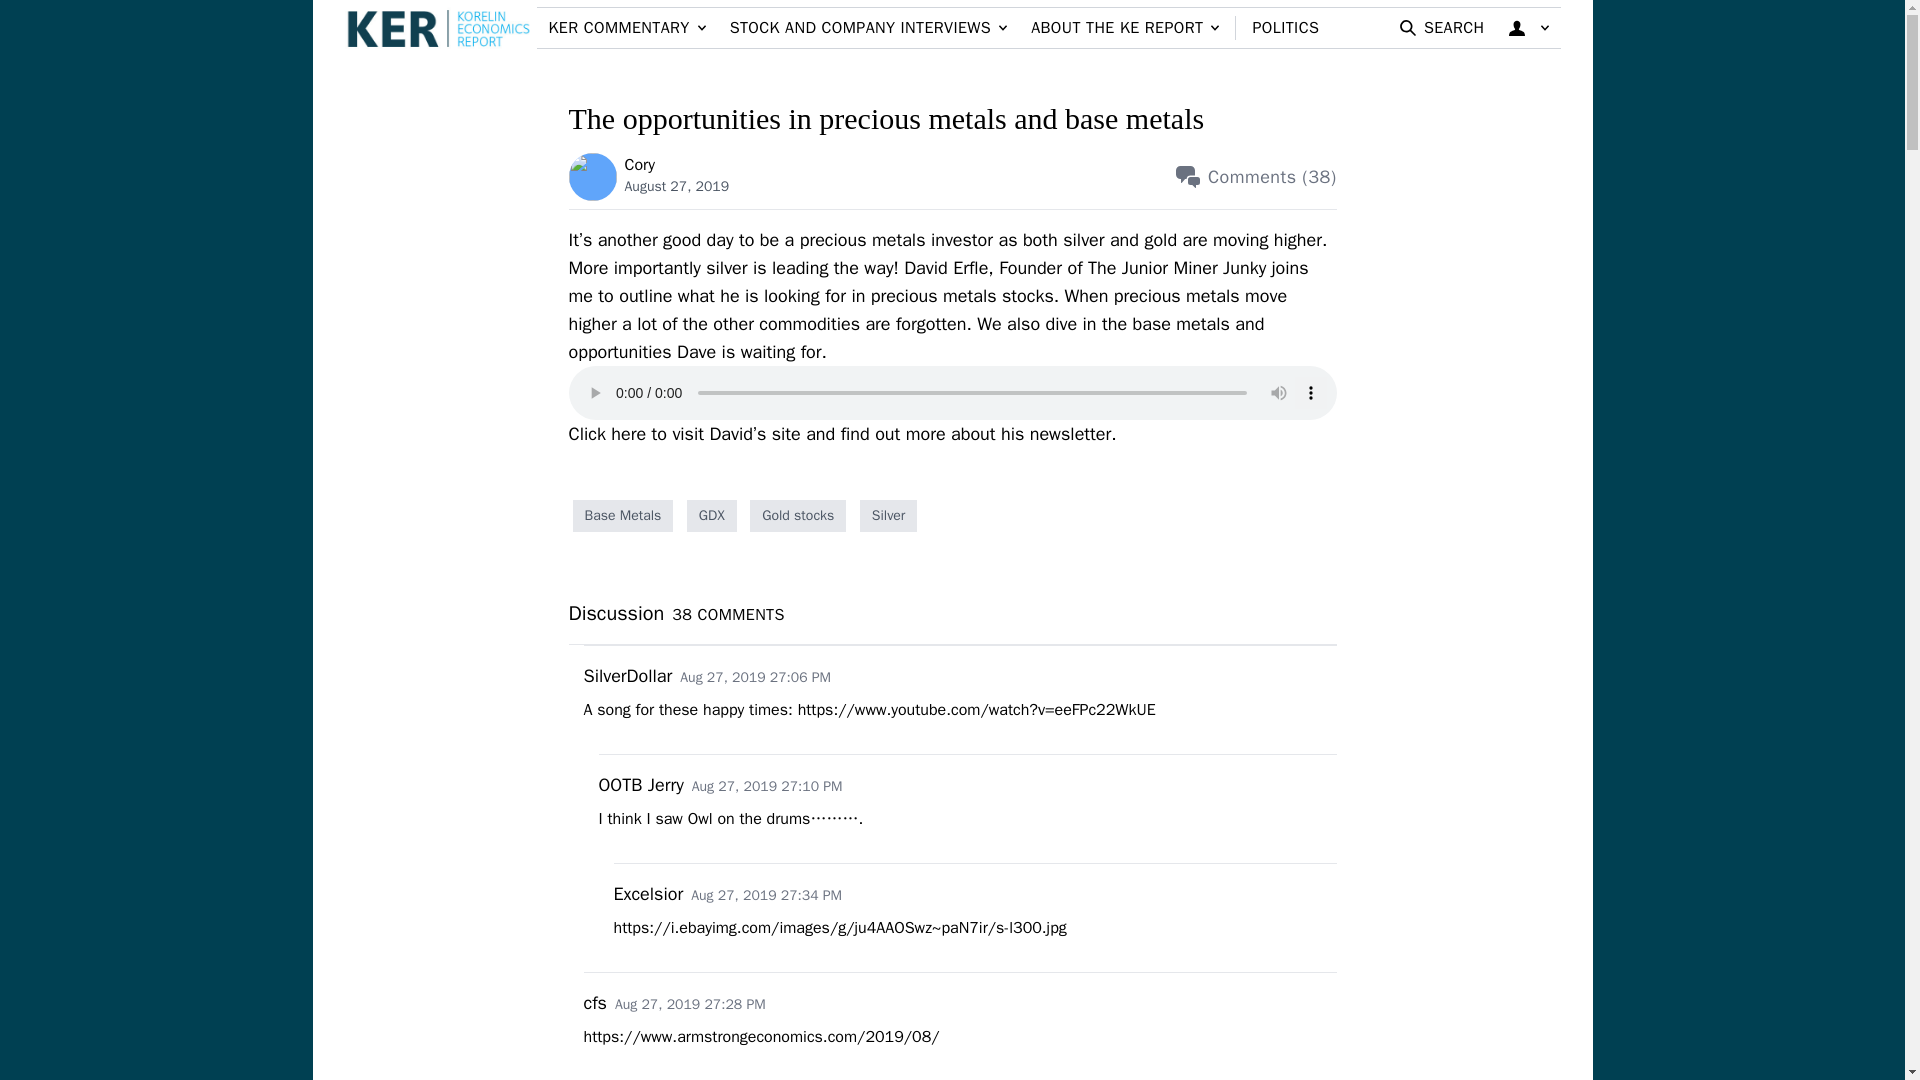 Image resolution: width=1920 pixels, height=1080 pixels. What do you see at coordinates (1124, 27) in the screenshot?
I see `ABOUT THE KE REPORT` at bounding box center [1124, 27].